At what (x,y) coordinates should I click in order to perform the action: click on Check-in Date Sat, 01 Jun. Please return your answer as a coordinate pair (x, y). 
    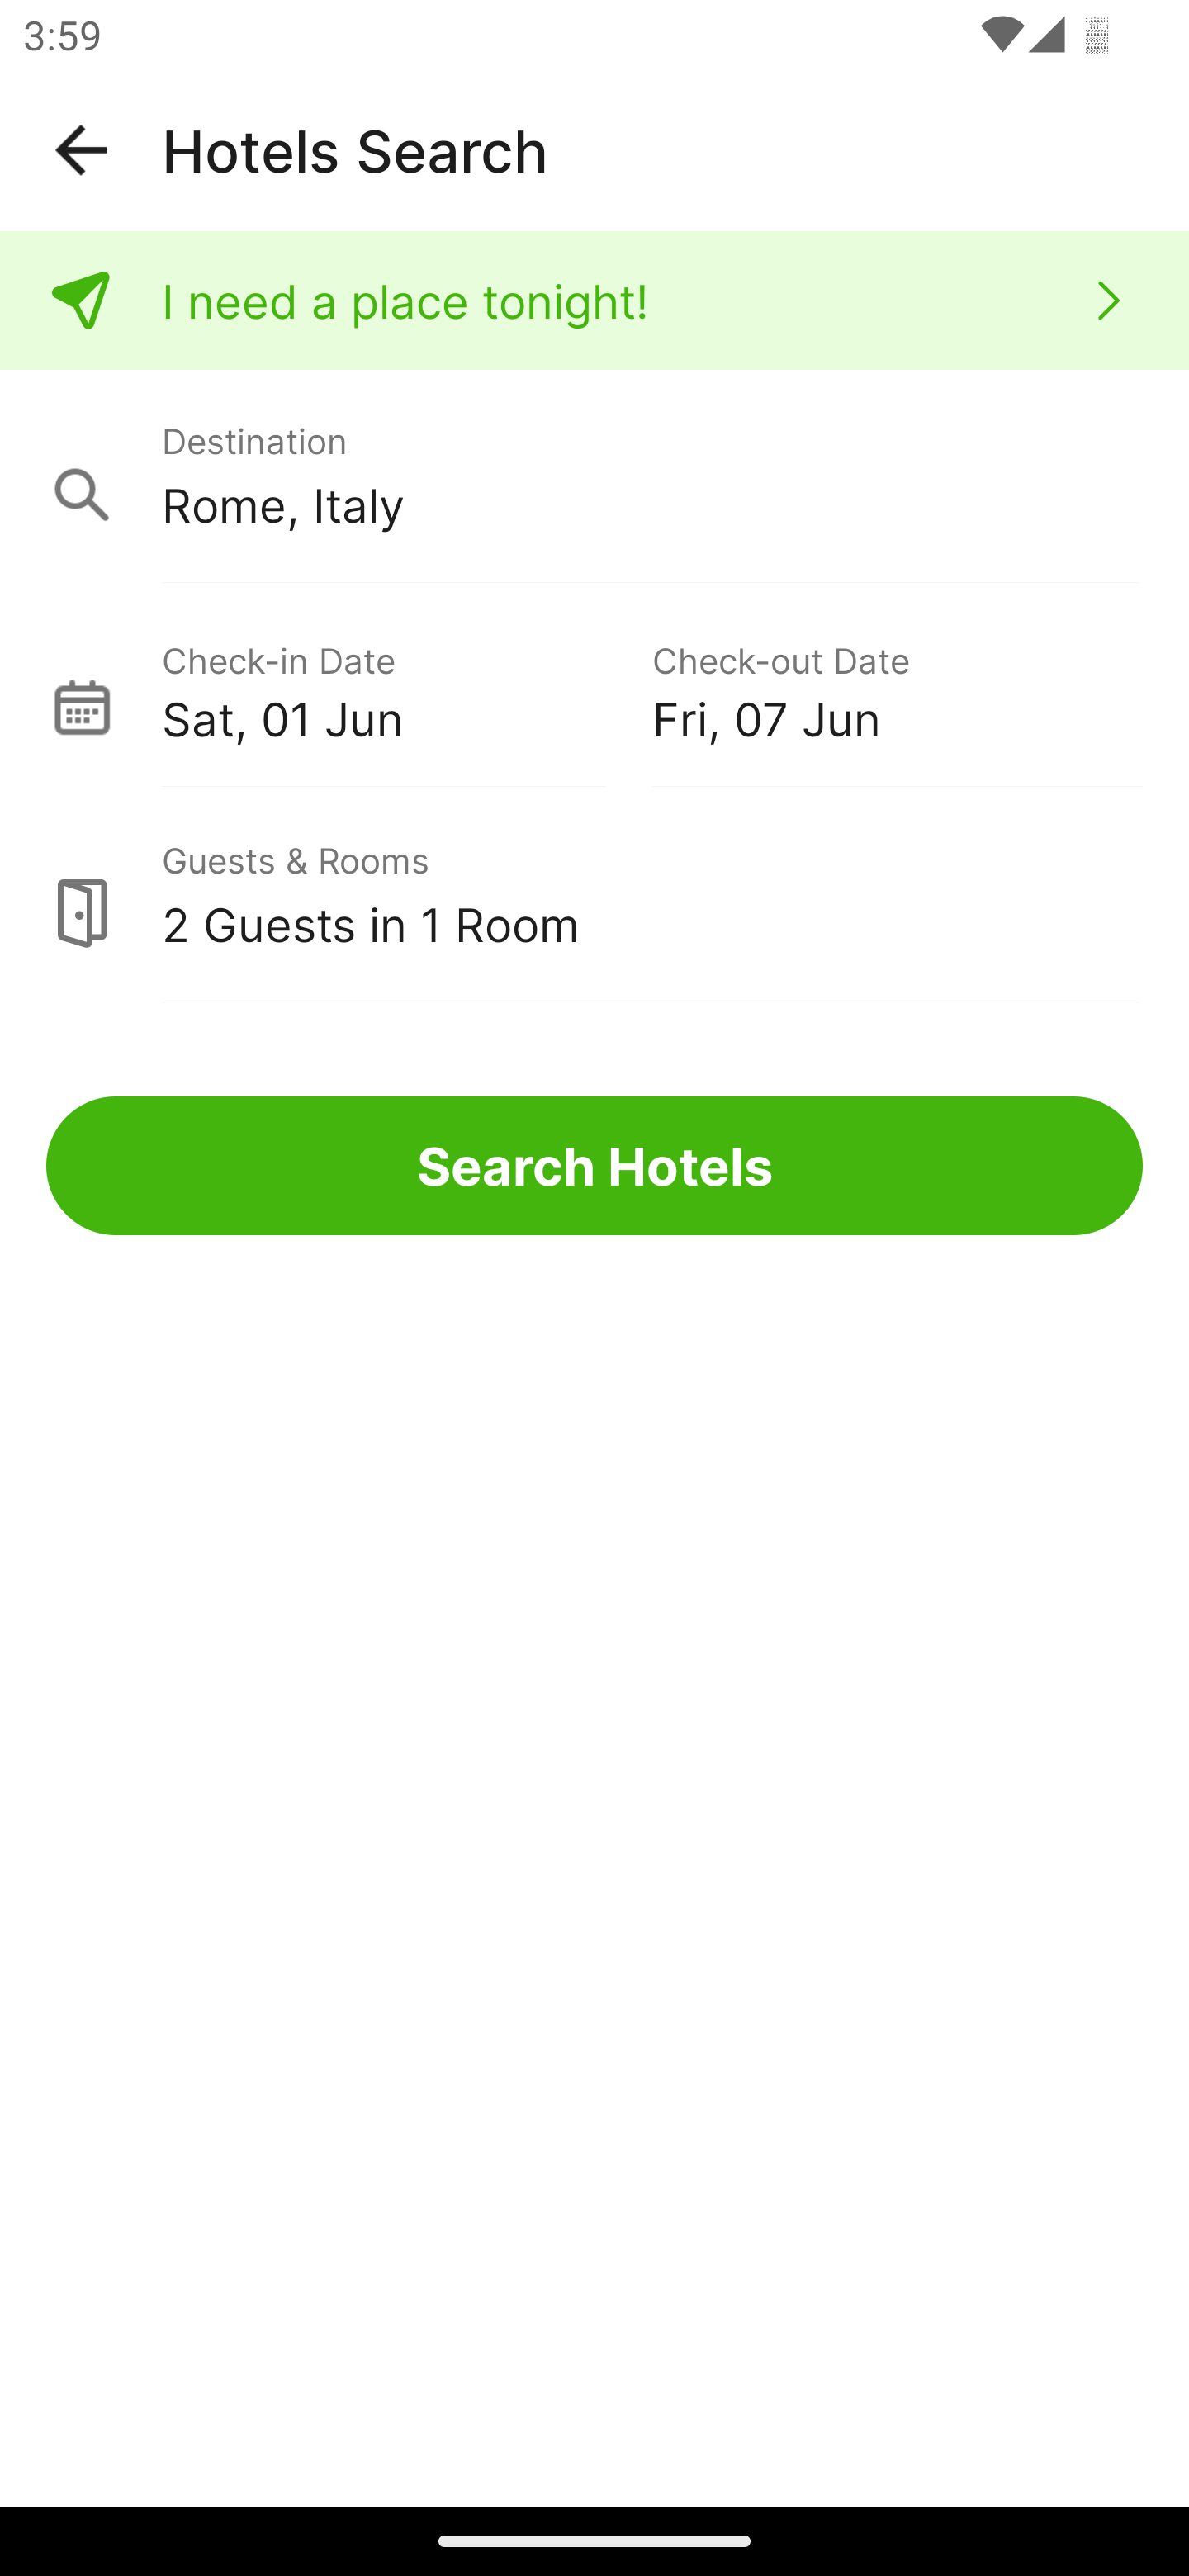
    Looking at the image, I should click on (406, 689).